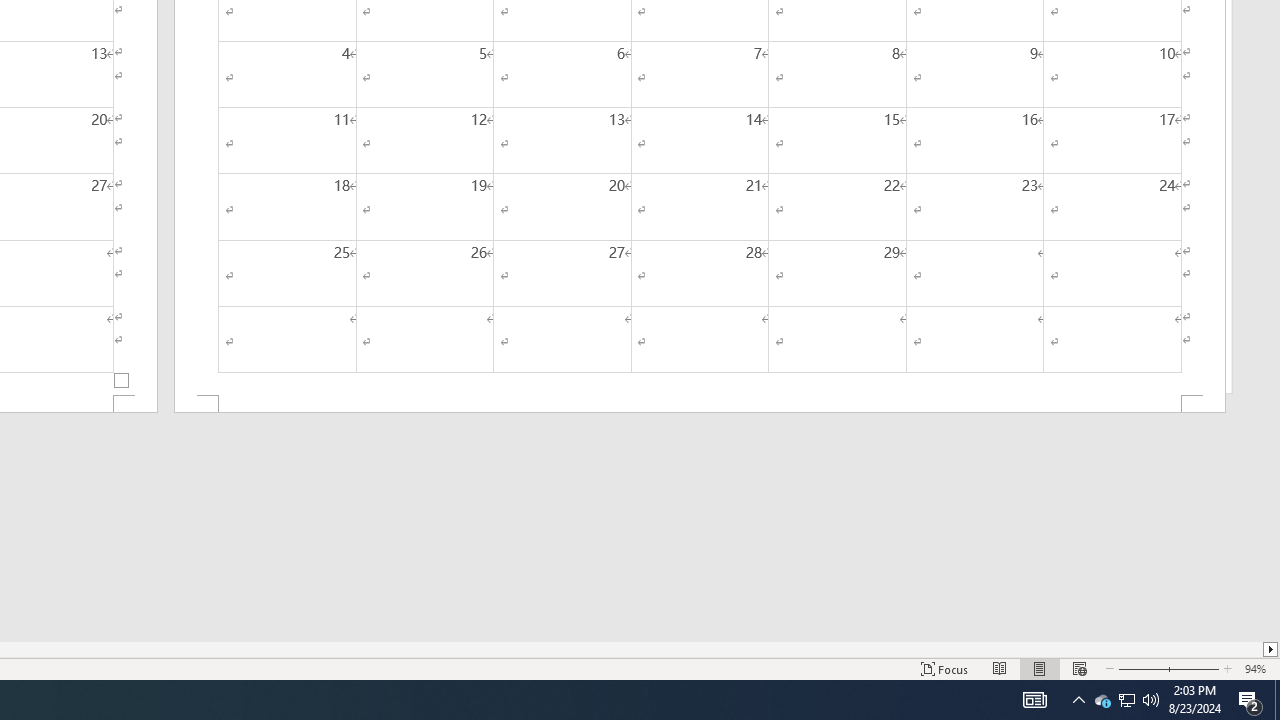  Describe the element at coordinates (1272, 649) in the screenshot. I see `Column right` at that location.